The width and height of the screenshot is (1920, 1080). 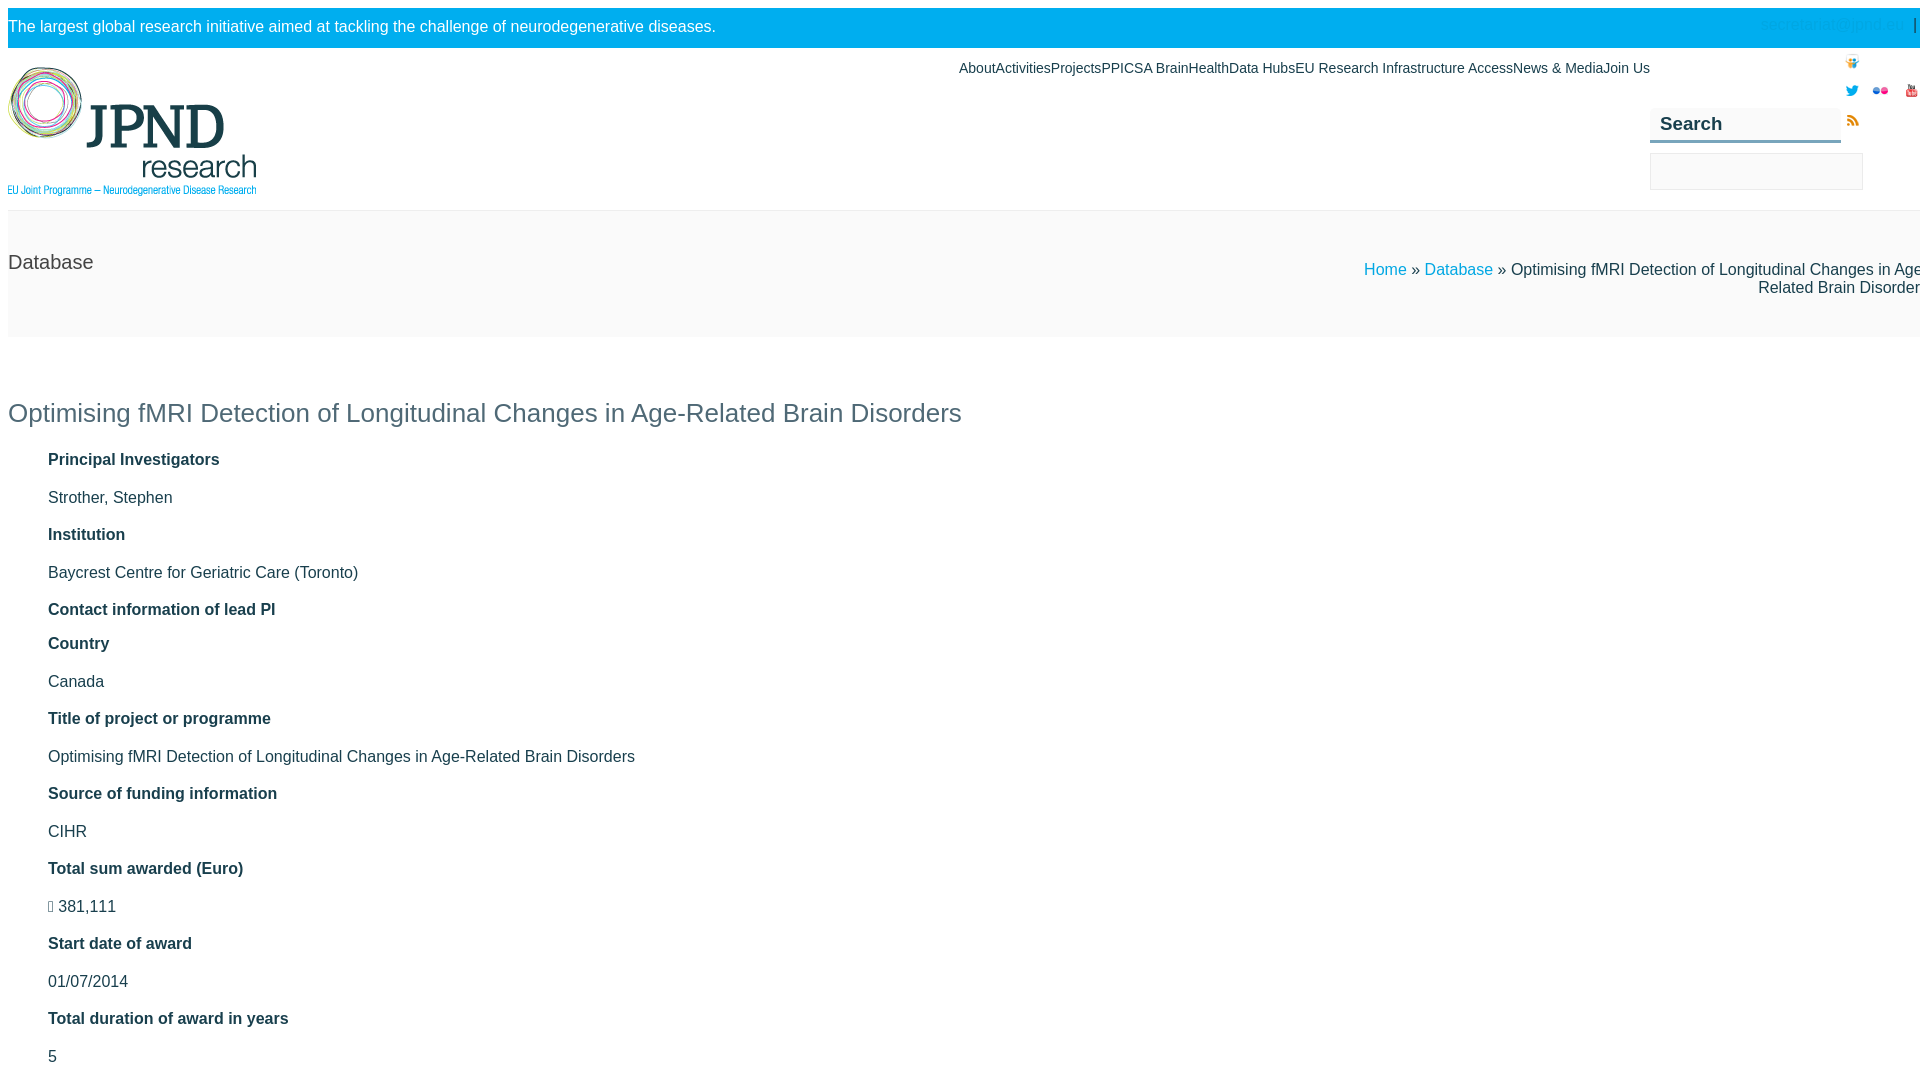 I want to click on flickr, so click(x=1880, y=96).